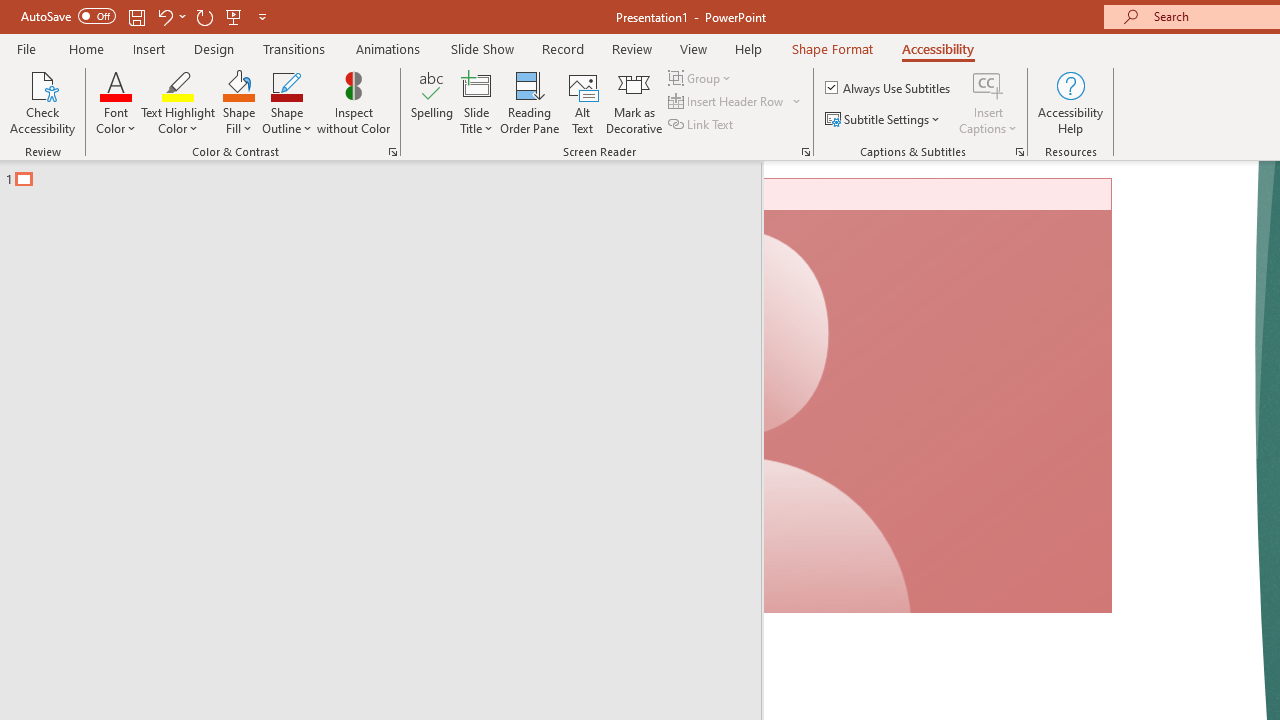 Image resolution: width=1280 pixels, height=720 pixels. I want to click on Borders, so click(1055, 180).